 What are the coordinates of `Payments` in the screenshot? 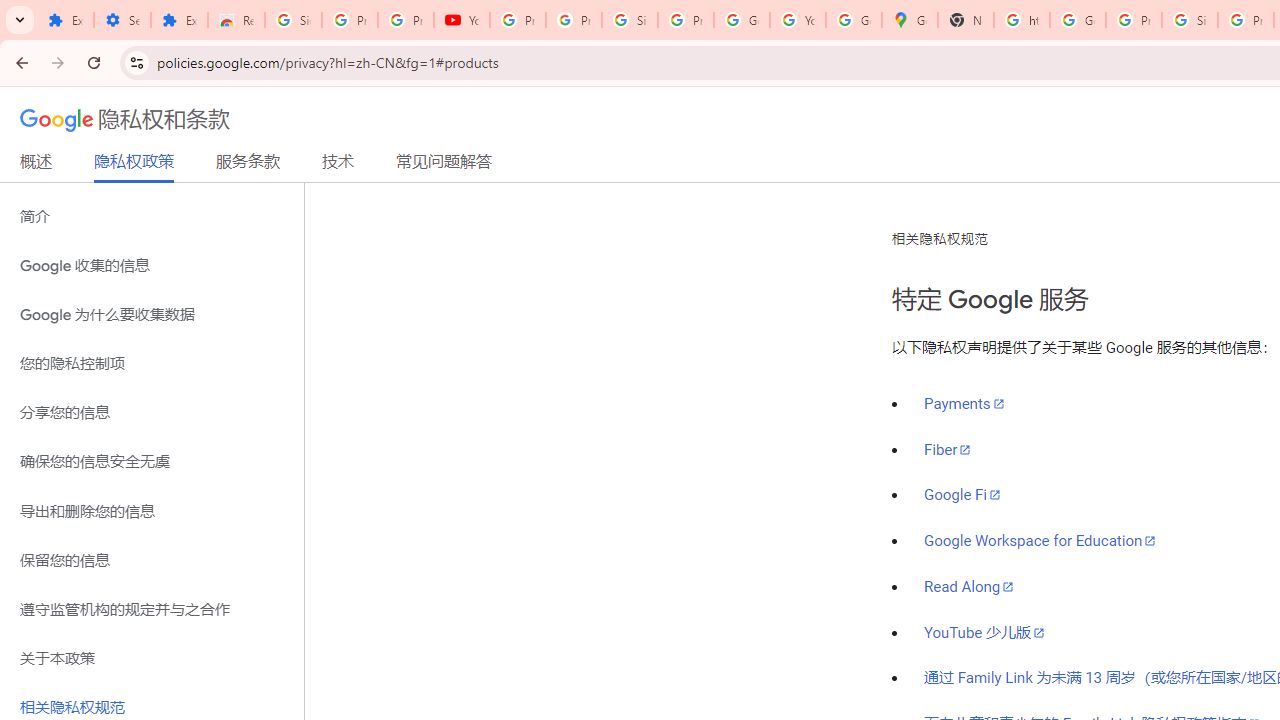 It's located at (964, 404).